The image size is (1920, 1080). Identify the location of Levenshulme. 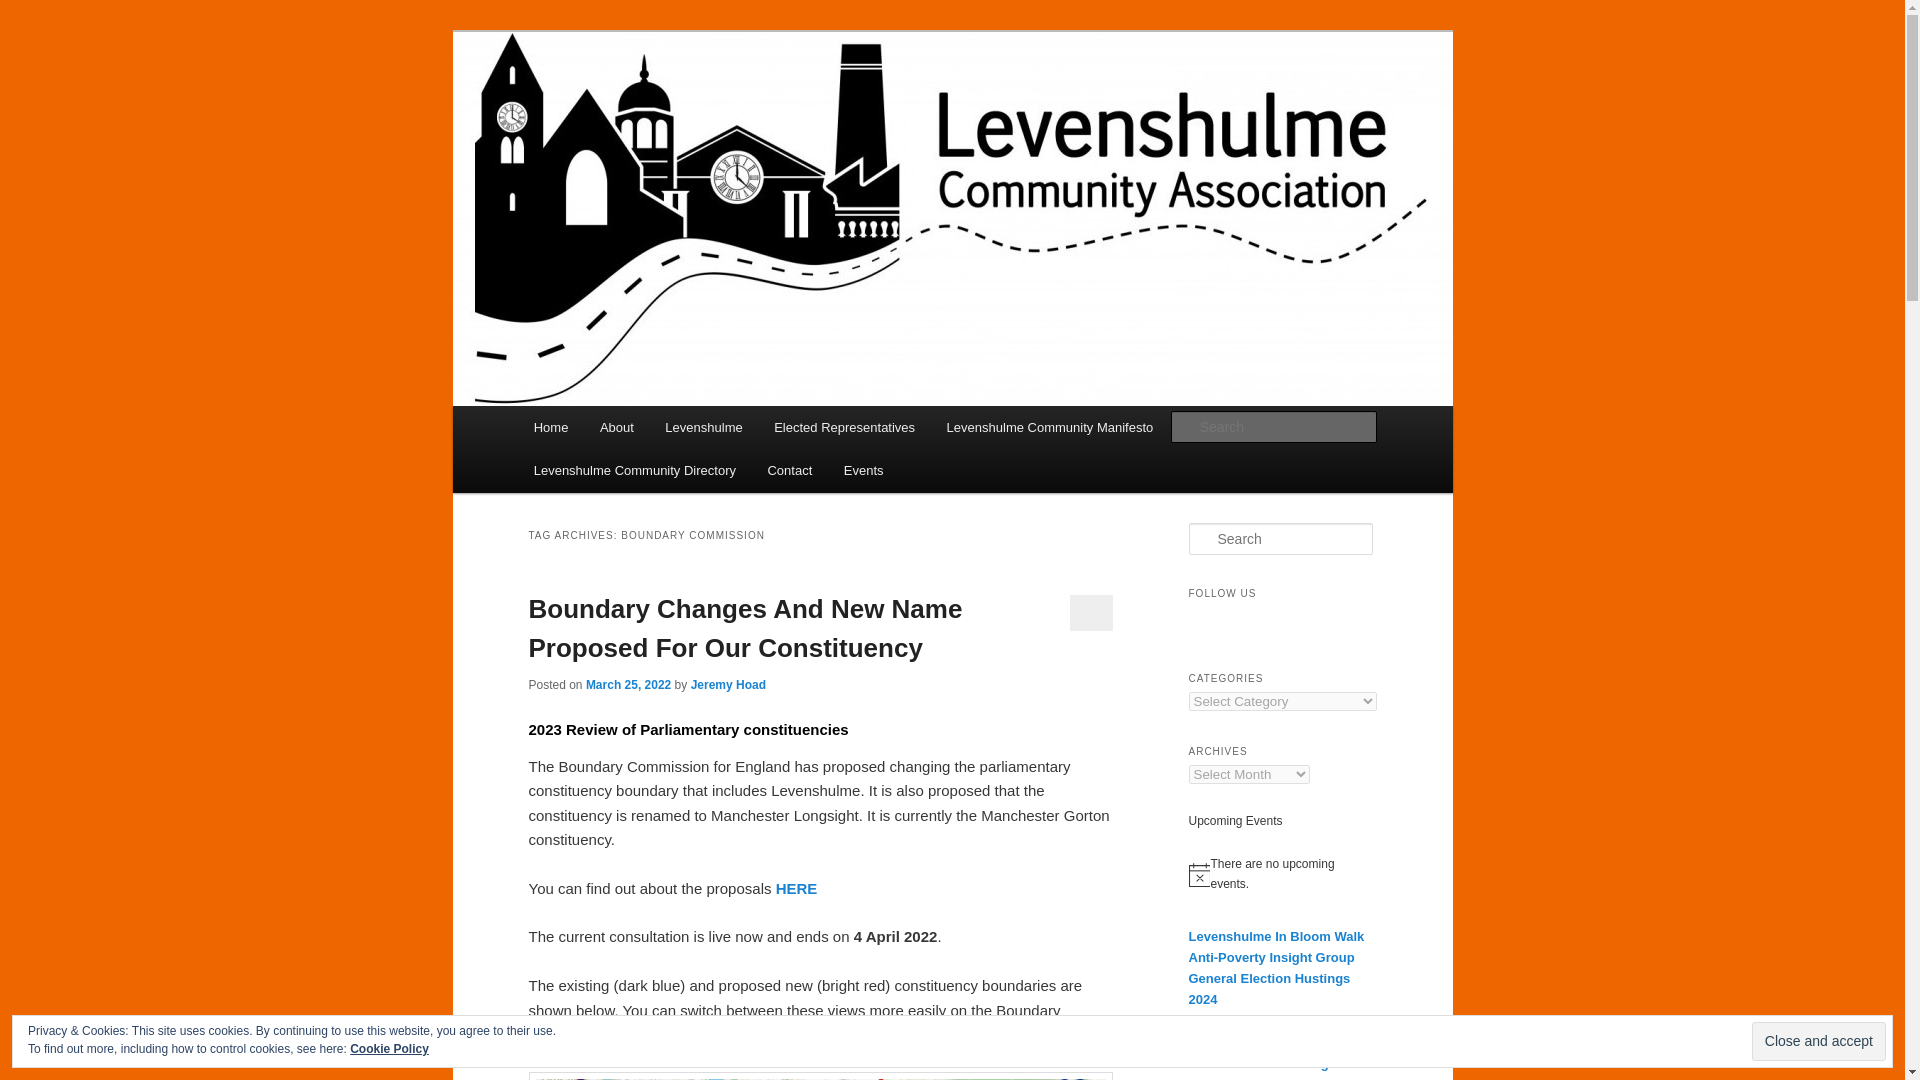
(704, 428).